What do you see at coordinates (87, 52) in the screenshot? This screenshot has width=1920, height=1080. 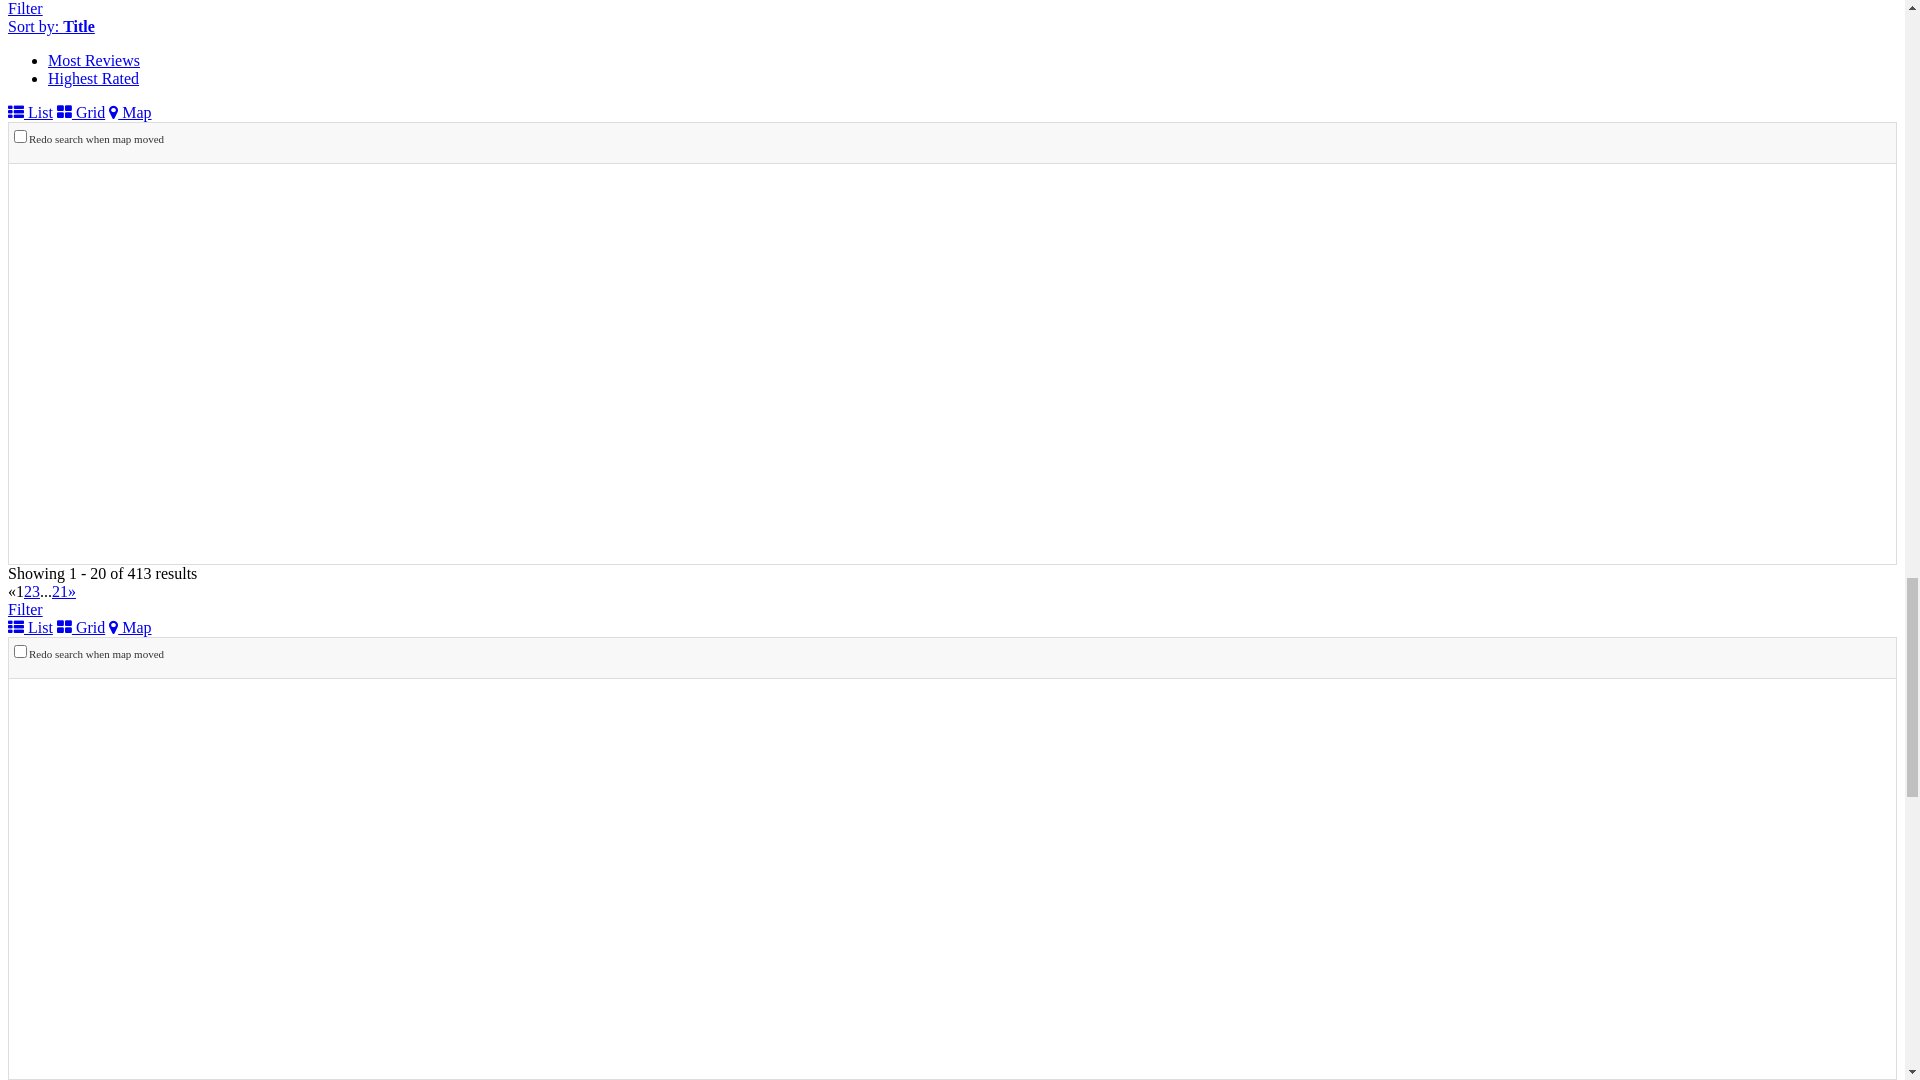 I see `Donate` at bounding box center [87, 52].